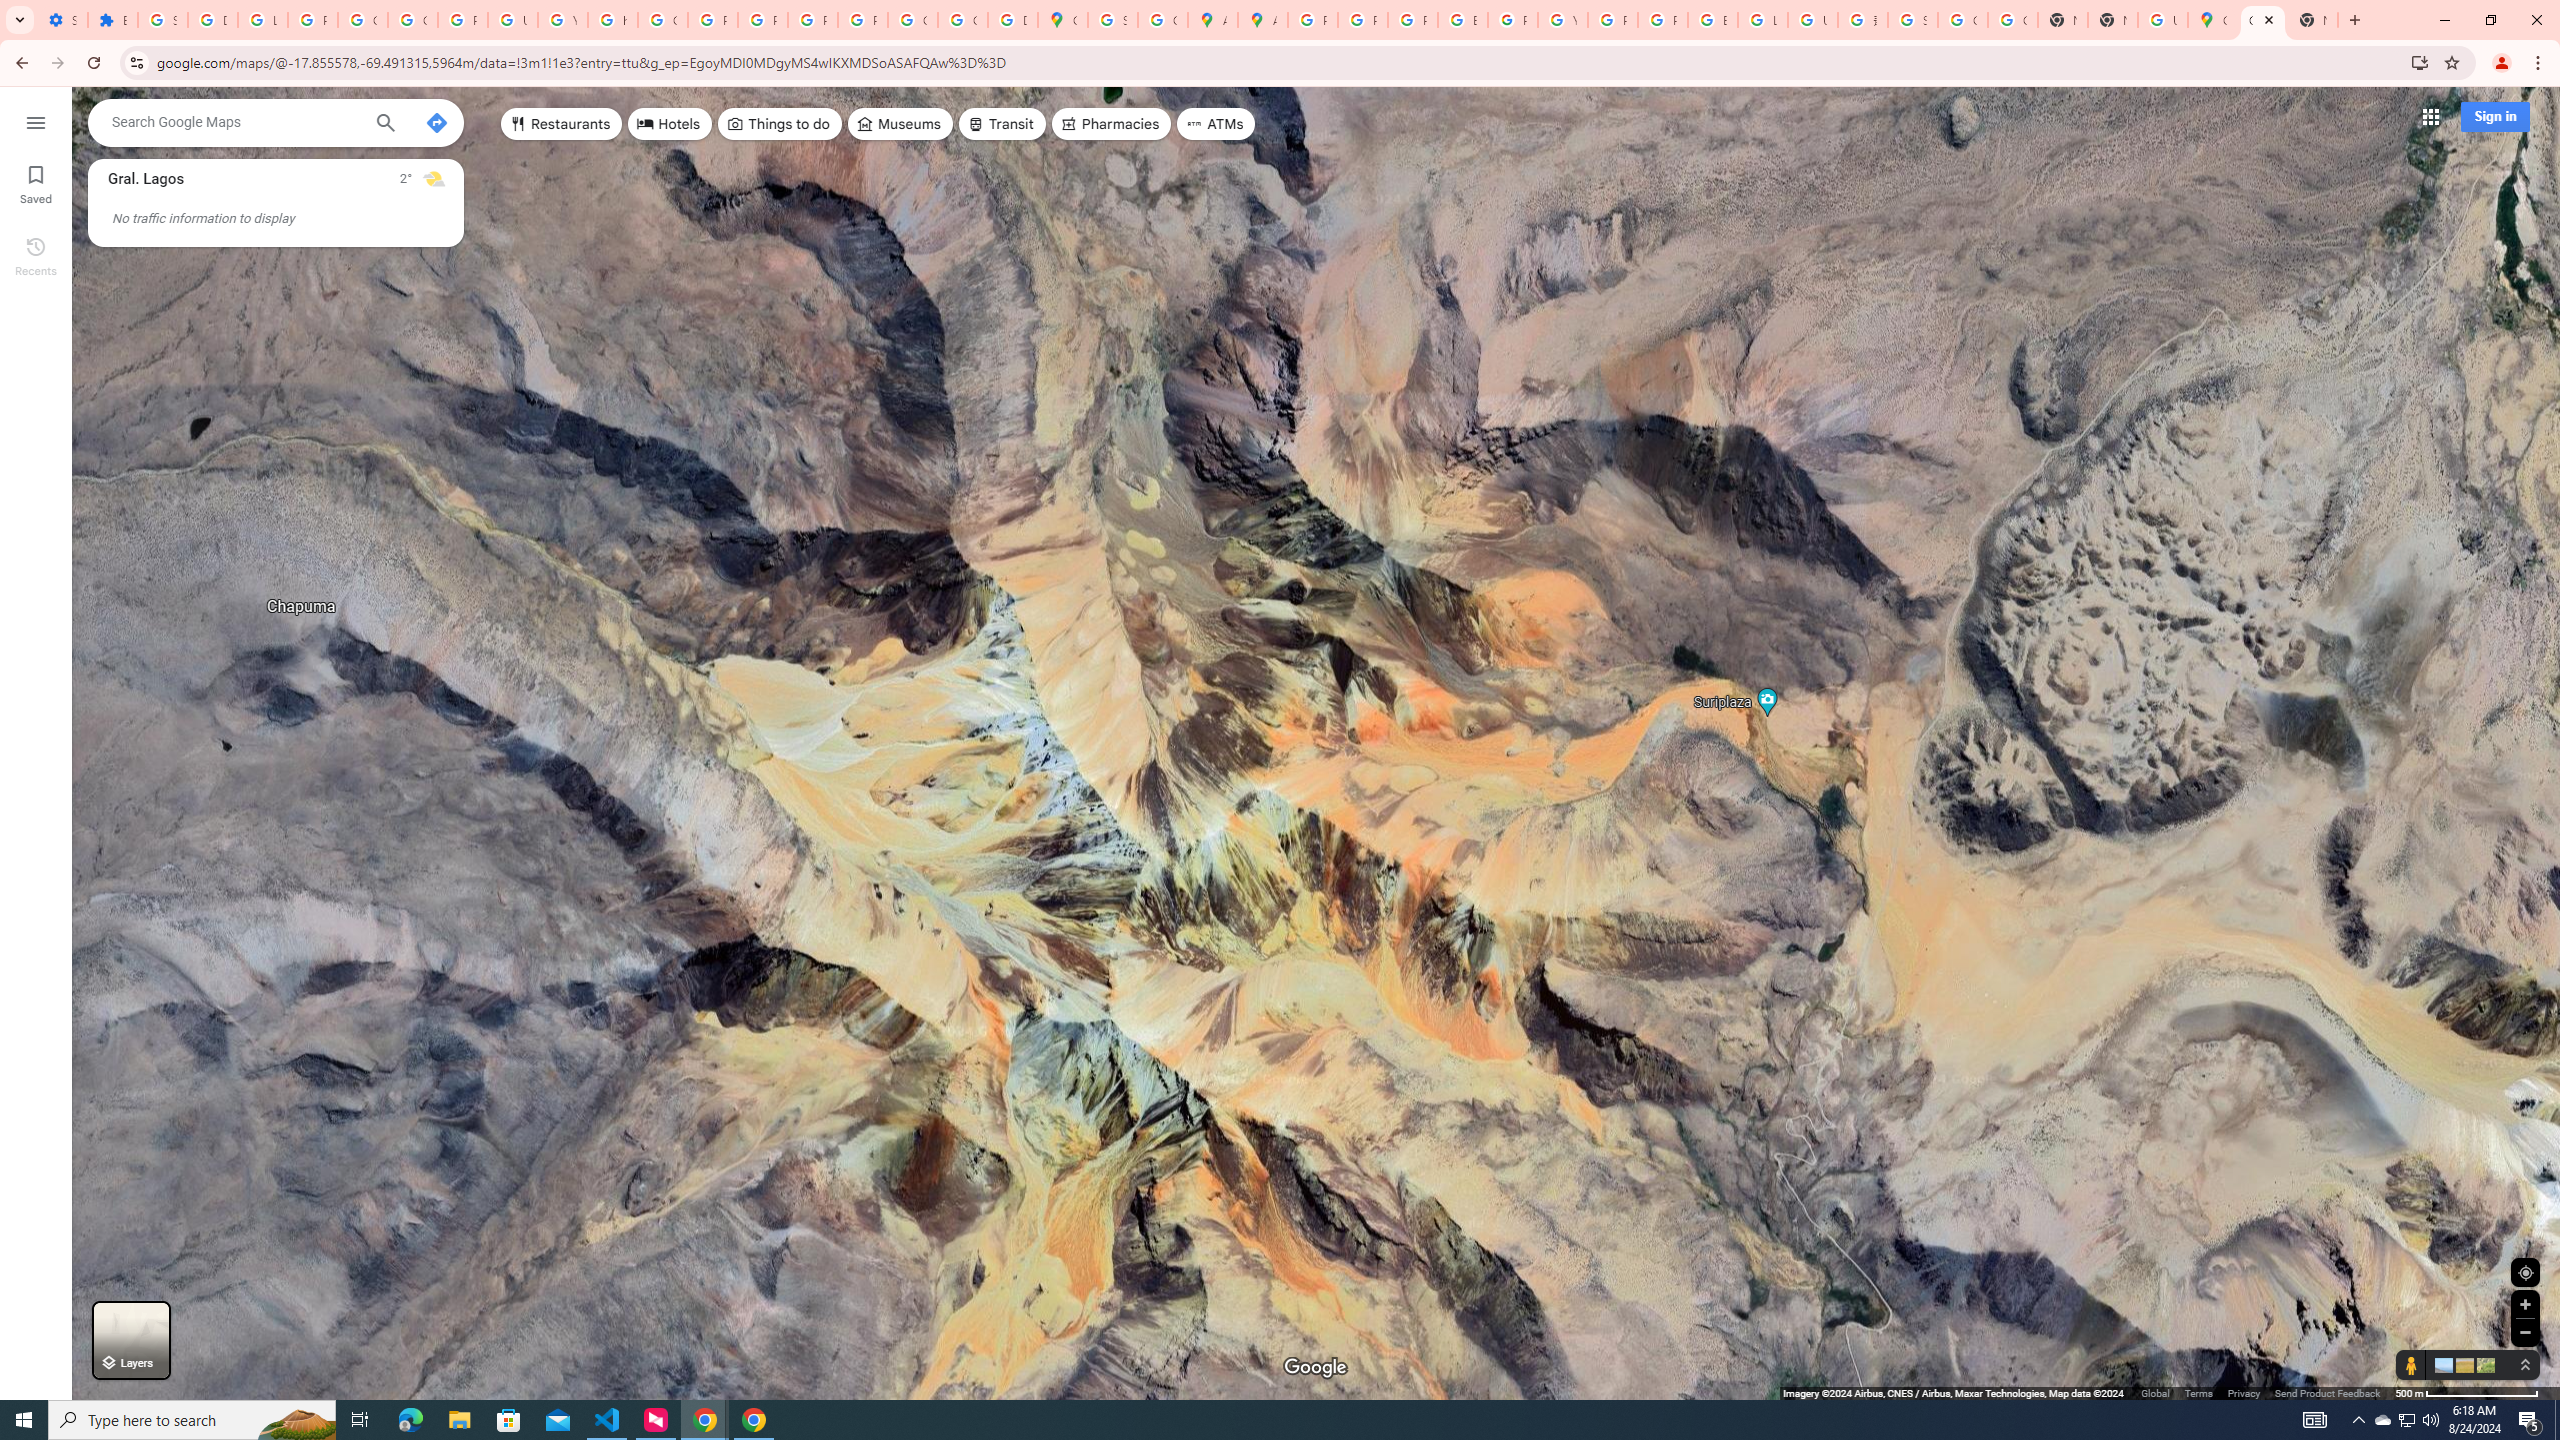 This screenshot has width=2560, height=1440. I want to click on Google Maps, so click(1064, 20).